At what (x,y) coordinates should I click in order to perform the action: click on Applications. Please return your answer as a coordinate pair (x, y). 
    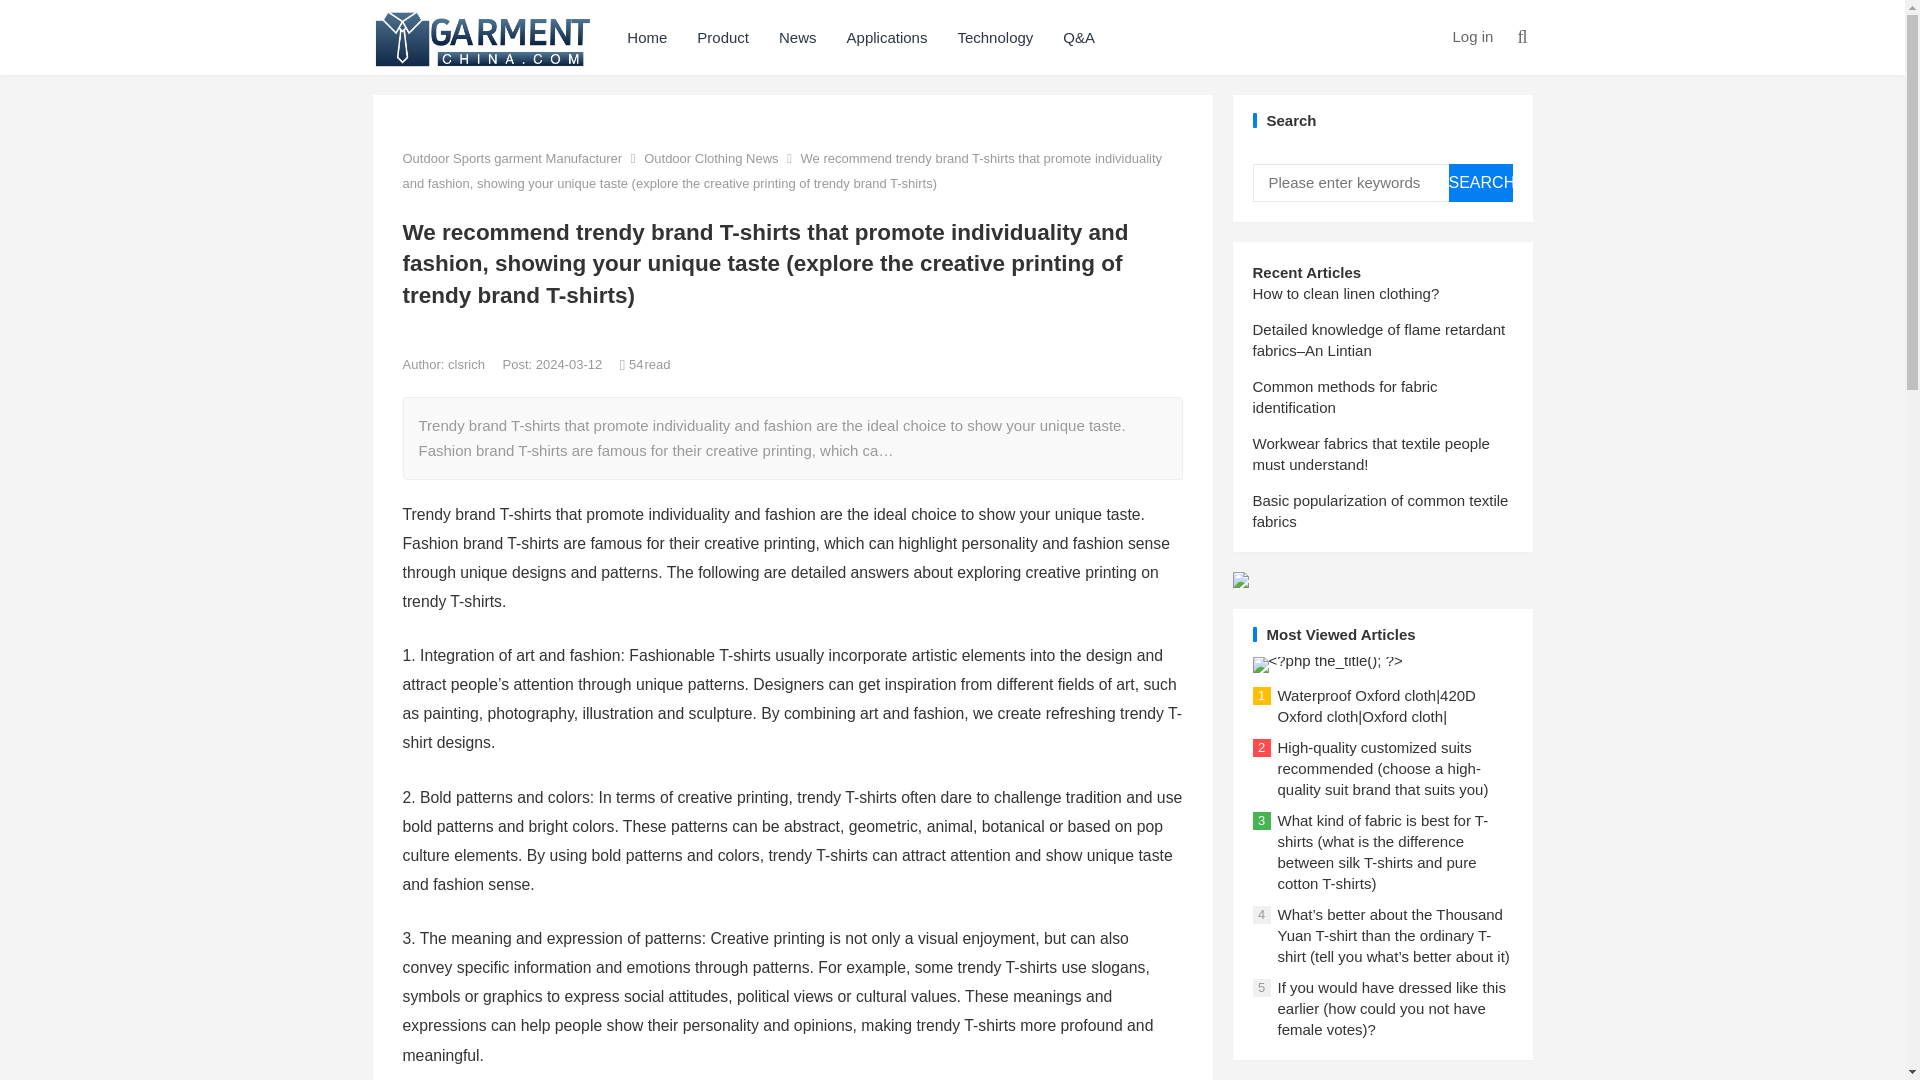
    Looking at the image, I should click on (886, 37).